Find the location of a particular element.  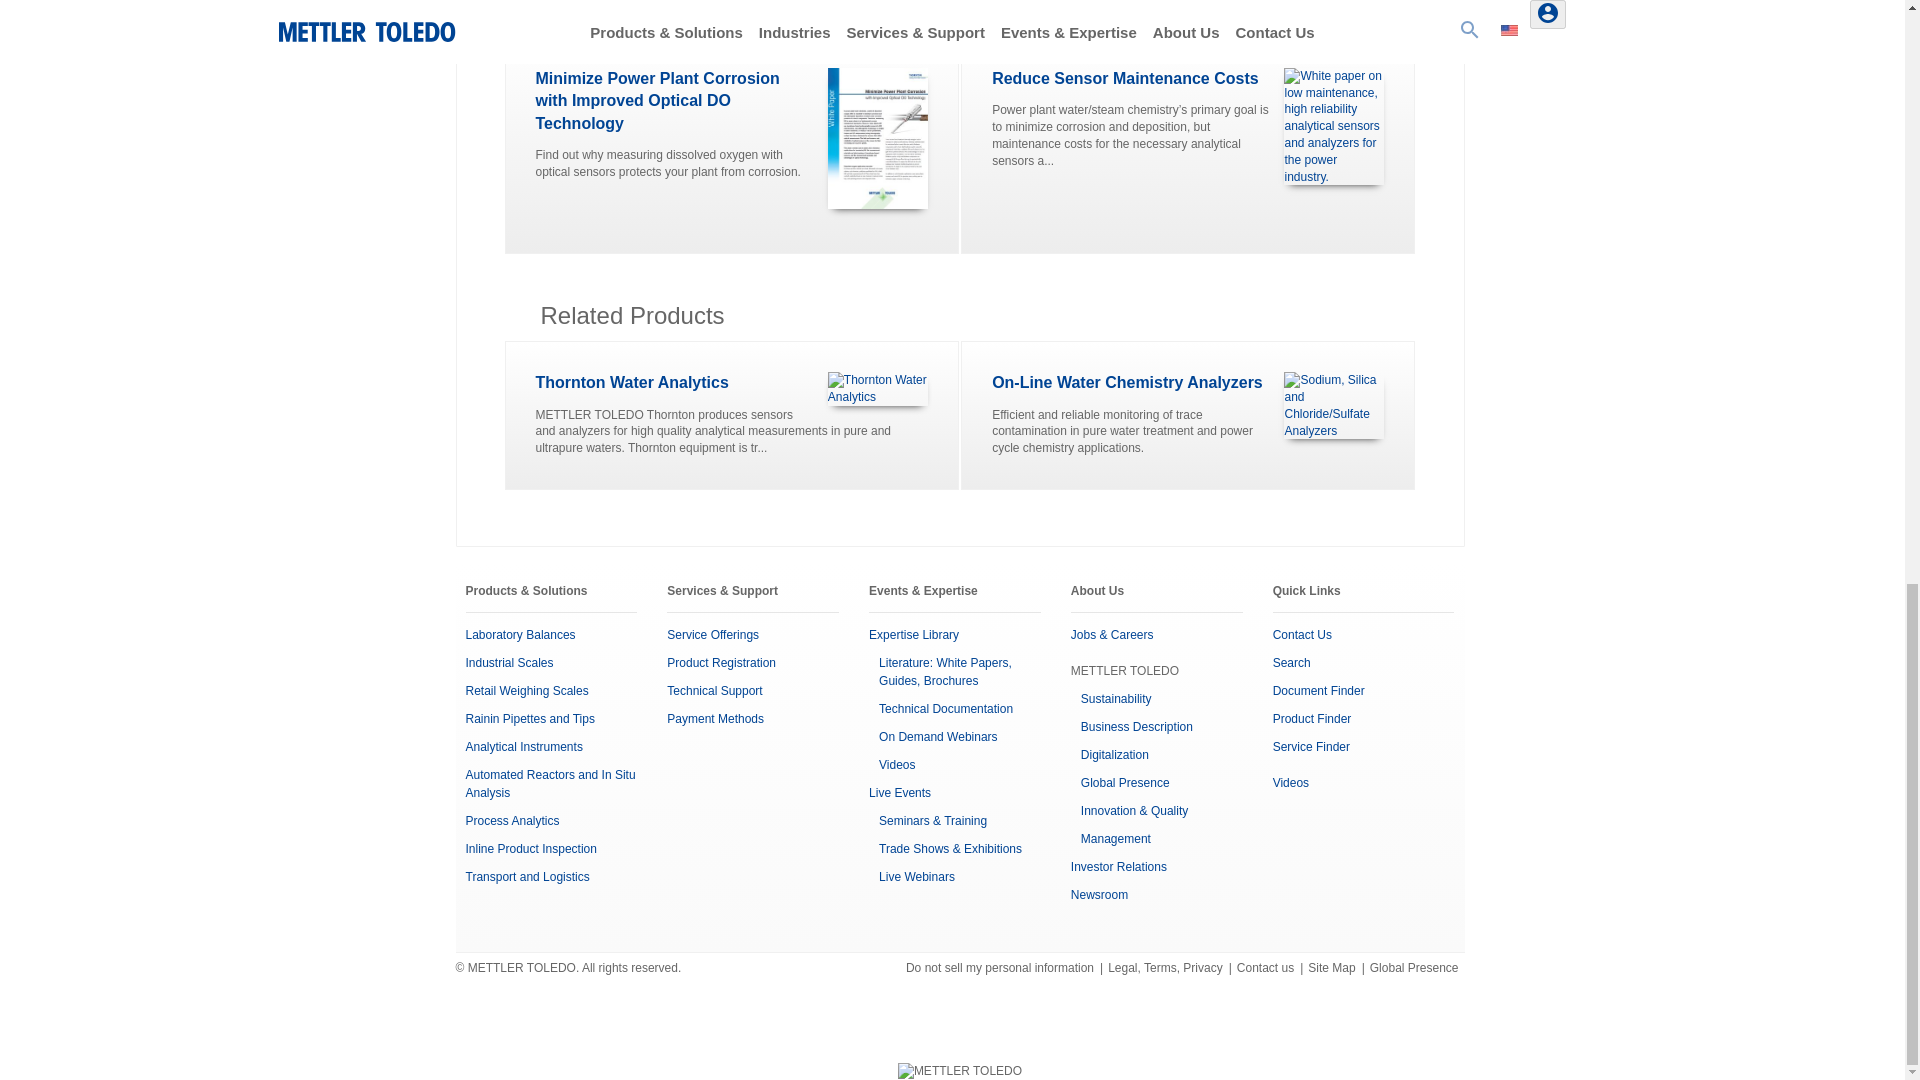

Process Analytics is located at coordinates (513, 821).